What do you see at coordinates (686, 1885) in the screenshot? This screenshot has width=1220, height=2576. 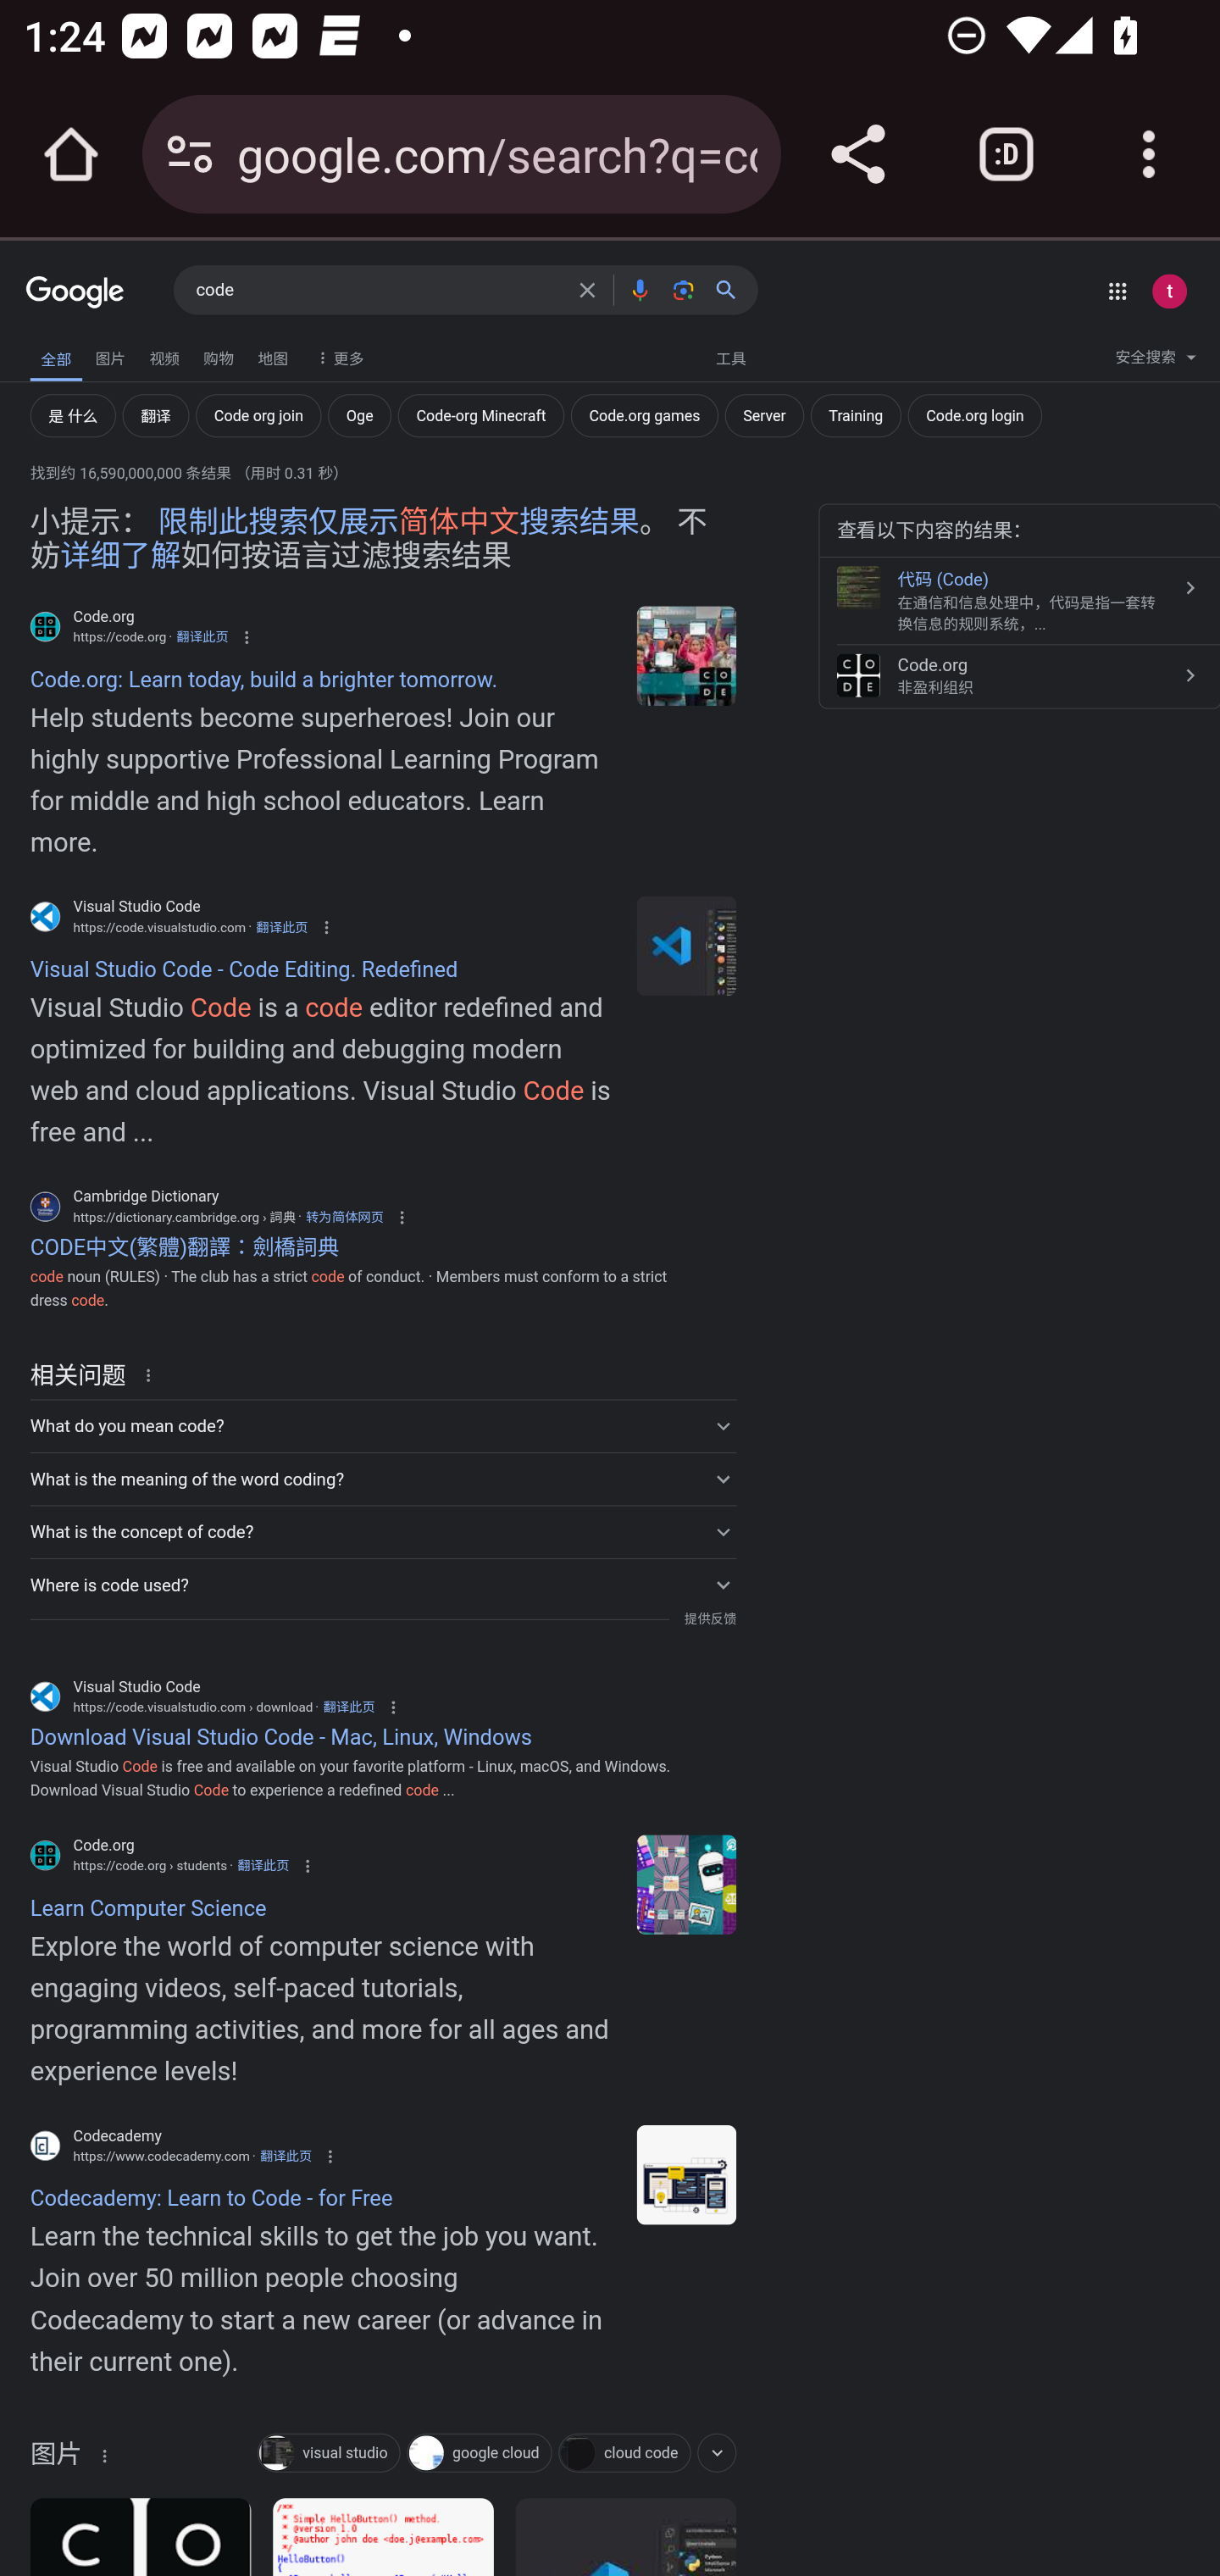 I see `students` at bounding box center [686, 1885].